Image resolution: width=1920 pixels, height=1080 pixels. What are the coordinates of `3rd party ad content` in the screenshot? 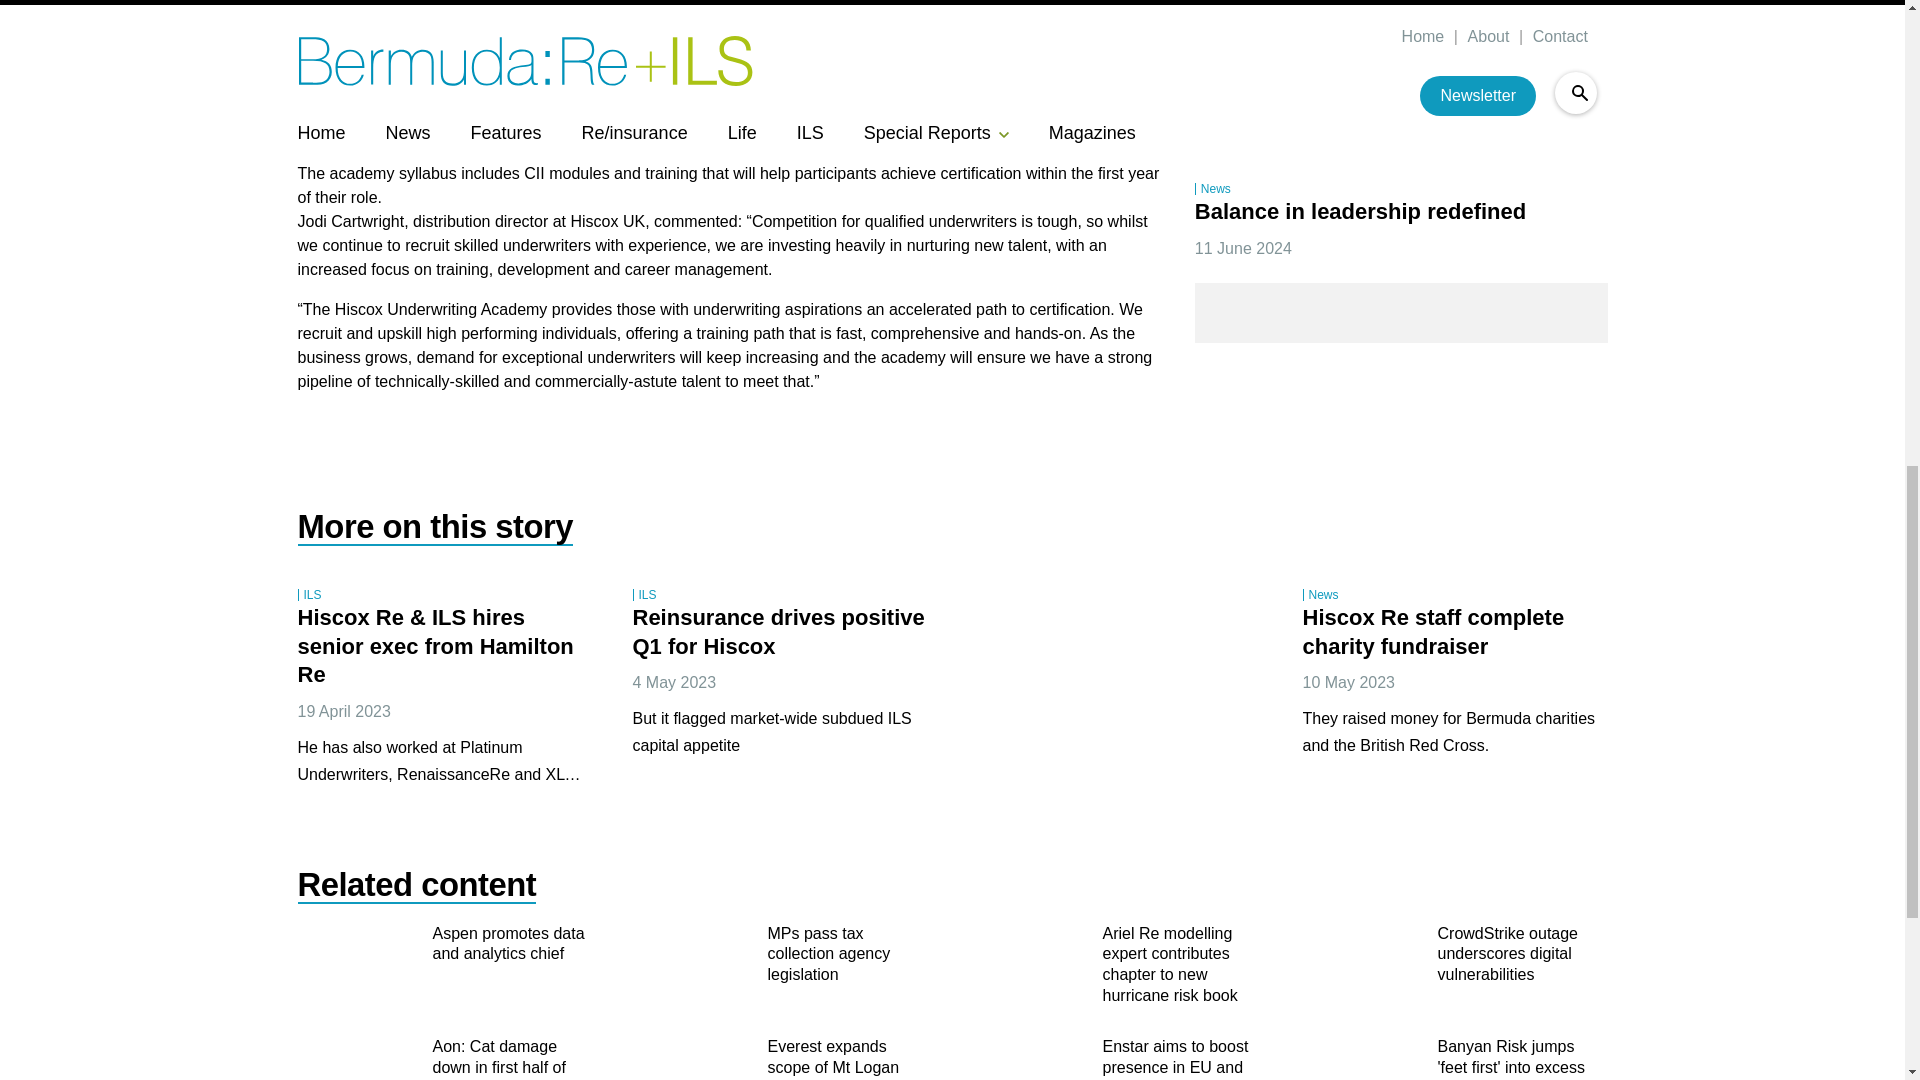 It's located at (1119, 690).